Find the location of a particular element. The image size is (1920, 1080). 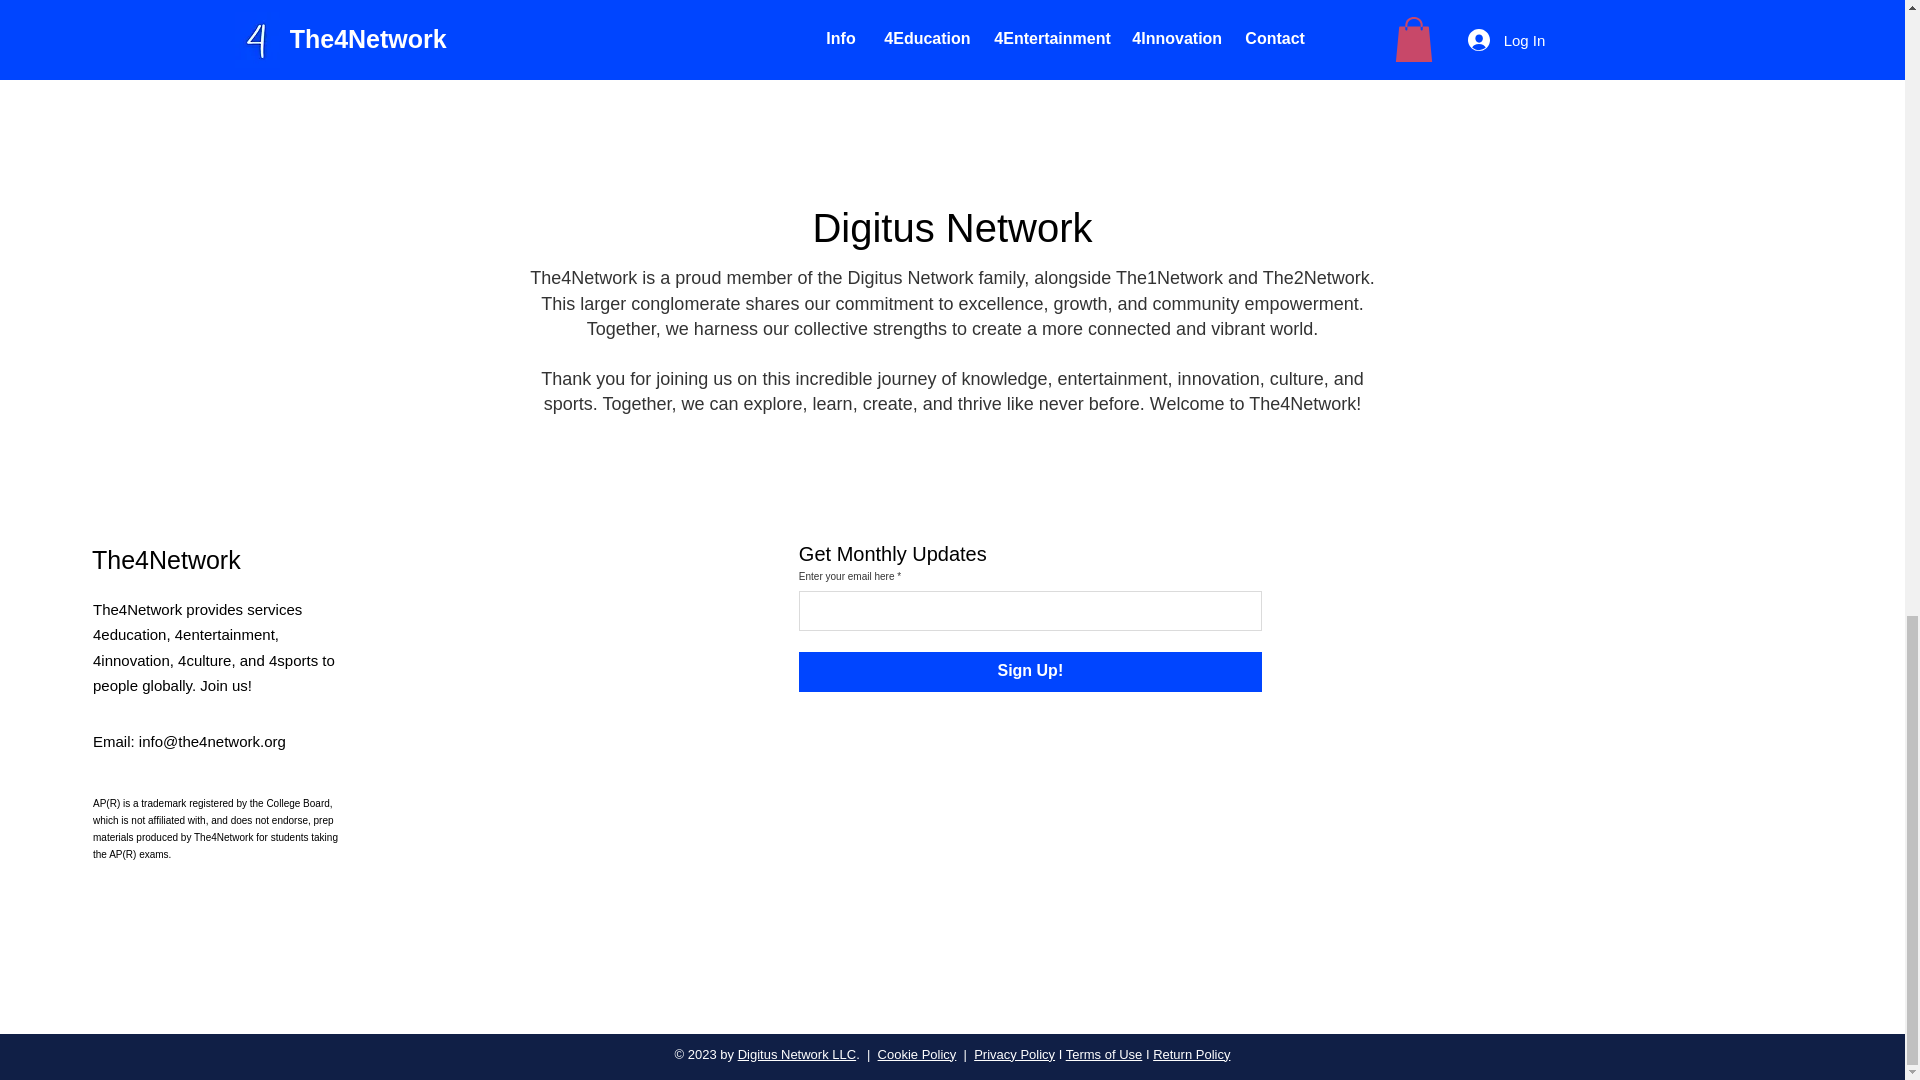

Cookie Policy is located at coordinates (916, 1054).